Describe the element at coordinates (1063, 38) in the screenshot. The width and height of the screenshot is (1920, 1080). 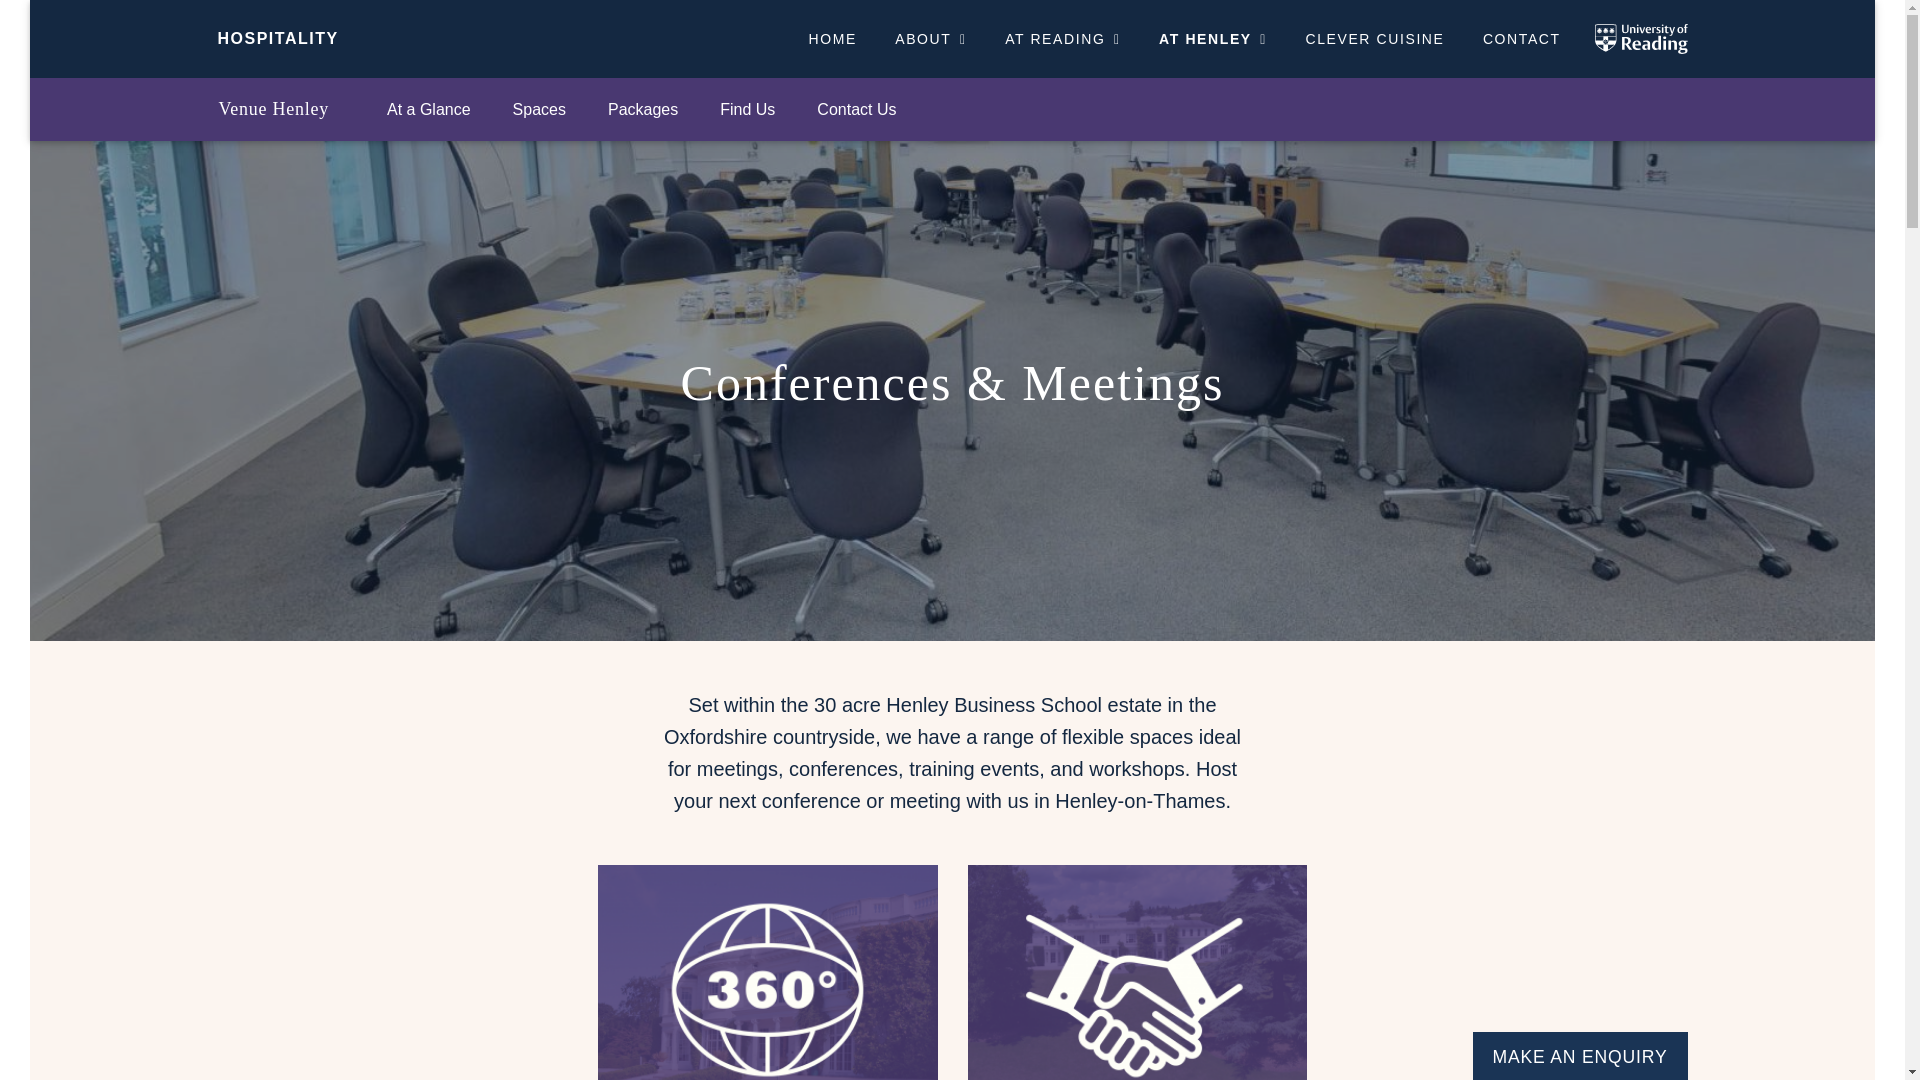
I see `At Reading` at that location.